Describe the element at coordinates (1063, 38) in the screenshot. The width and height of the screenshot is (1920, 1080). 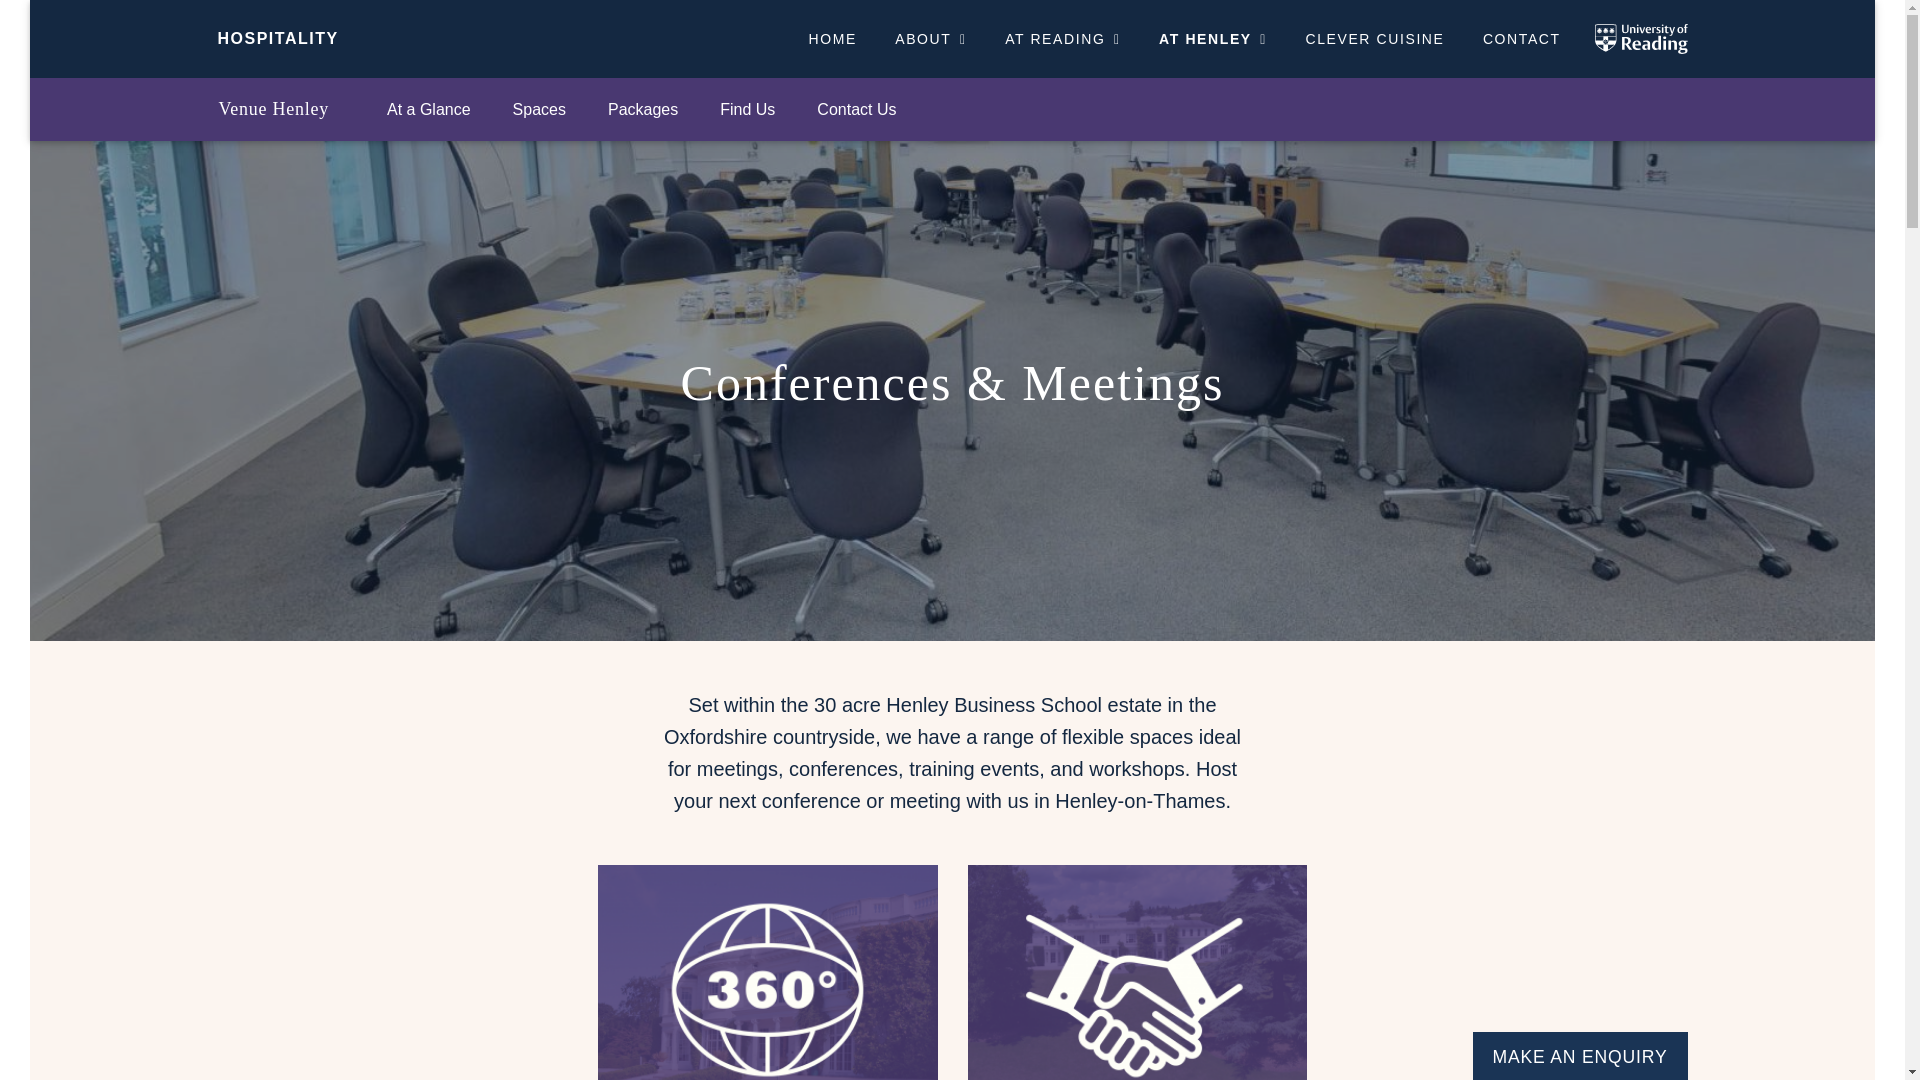
I see `At Reading` at that location.